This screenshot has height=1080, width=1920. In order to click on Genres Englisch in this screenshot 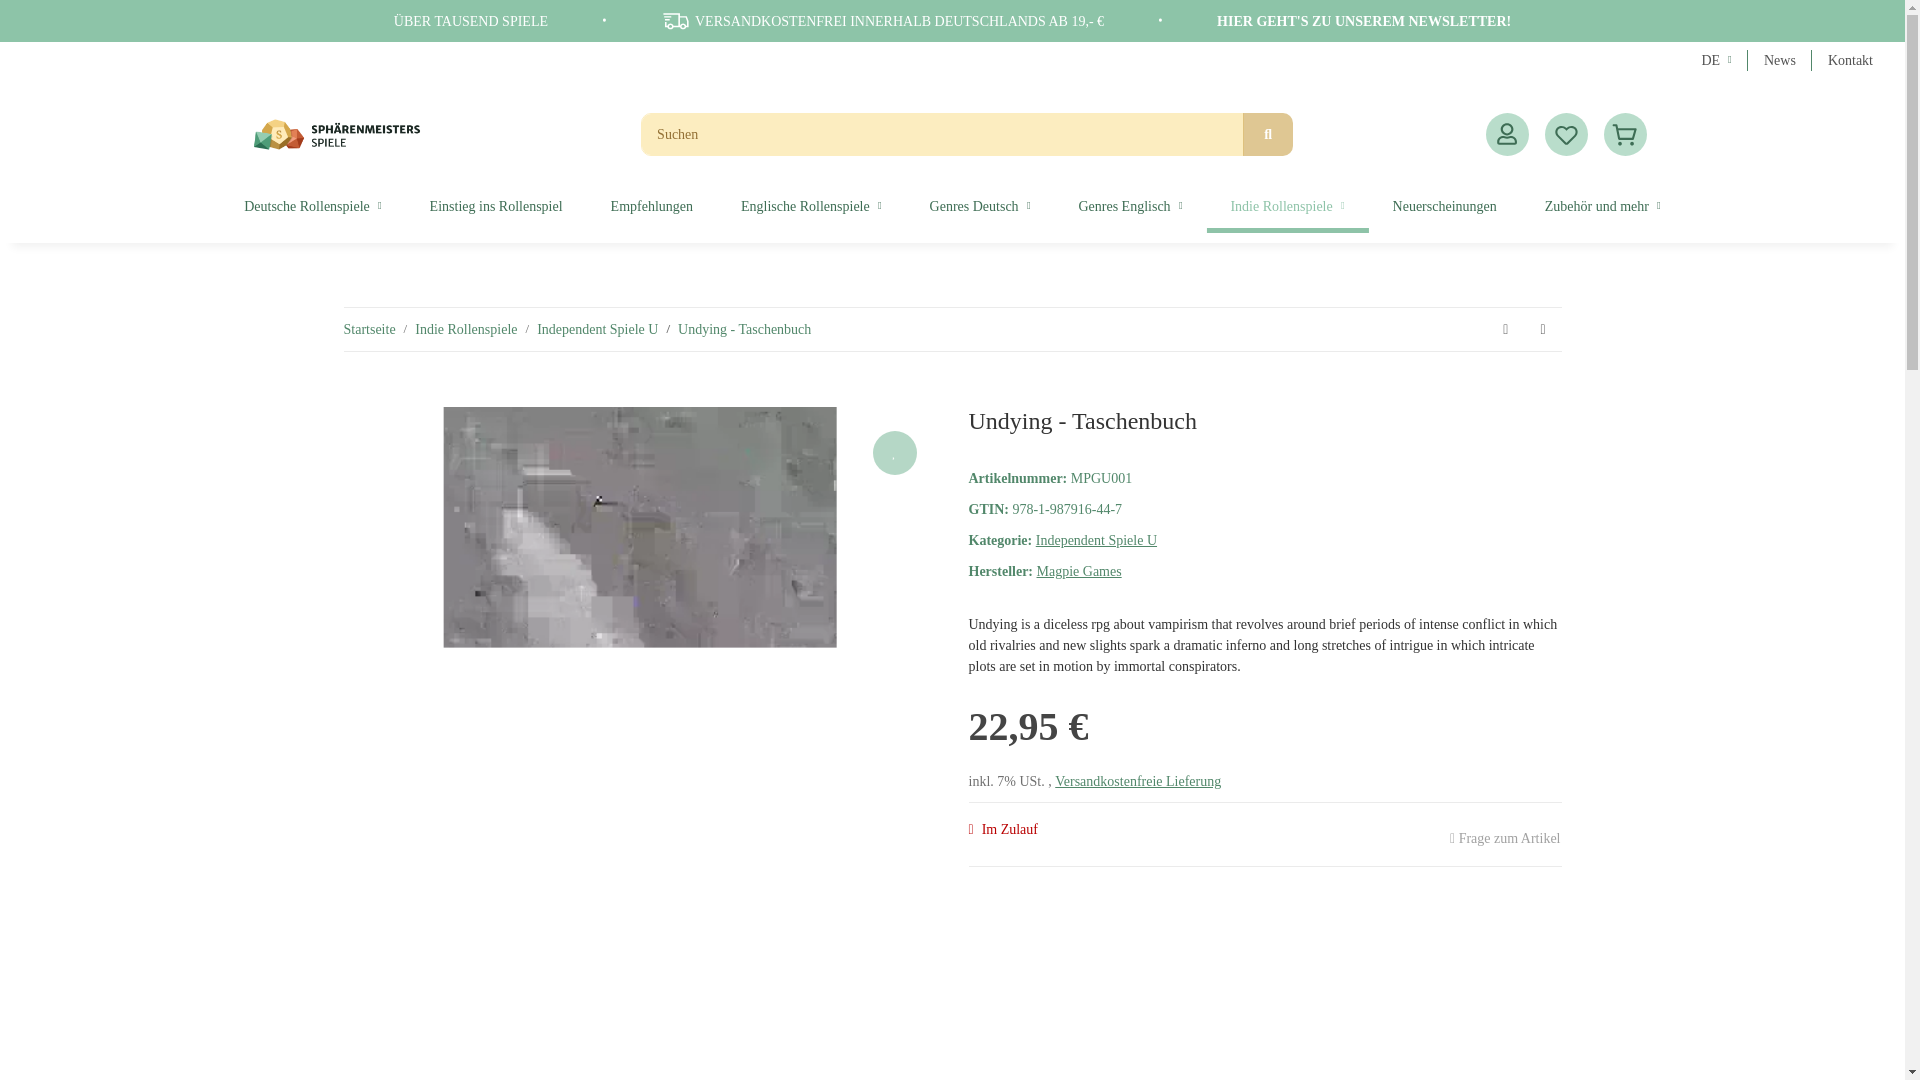, I will do `click(1130, 206)`.